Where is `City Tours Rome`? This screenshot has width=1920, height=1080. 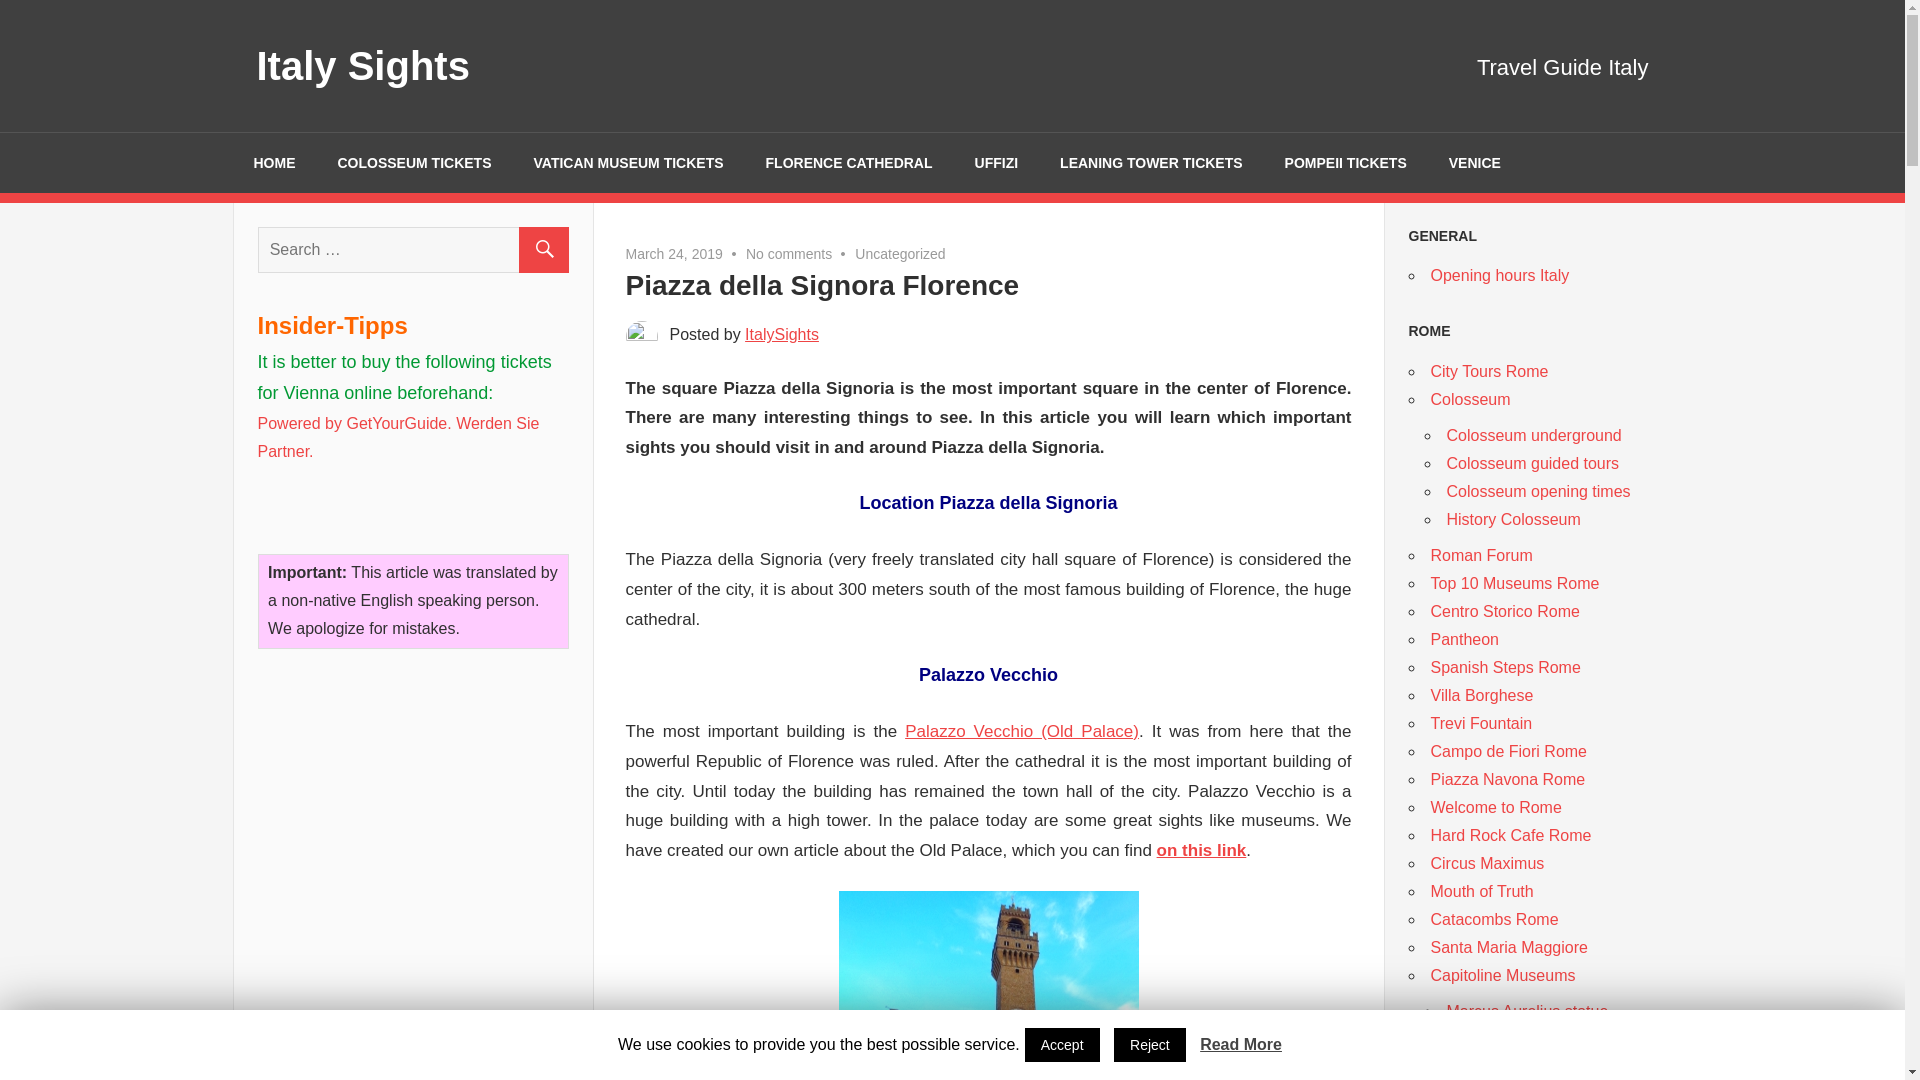
City Tours Rome is located at coordinates (1488, 371).